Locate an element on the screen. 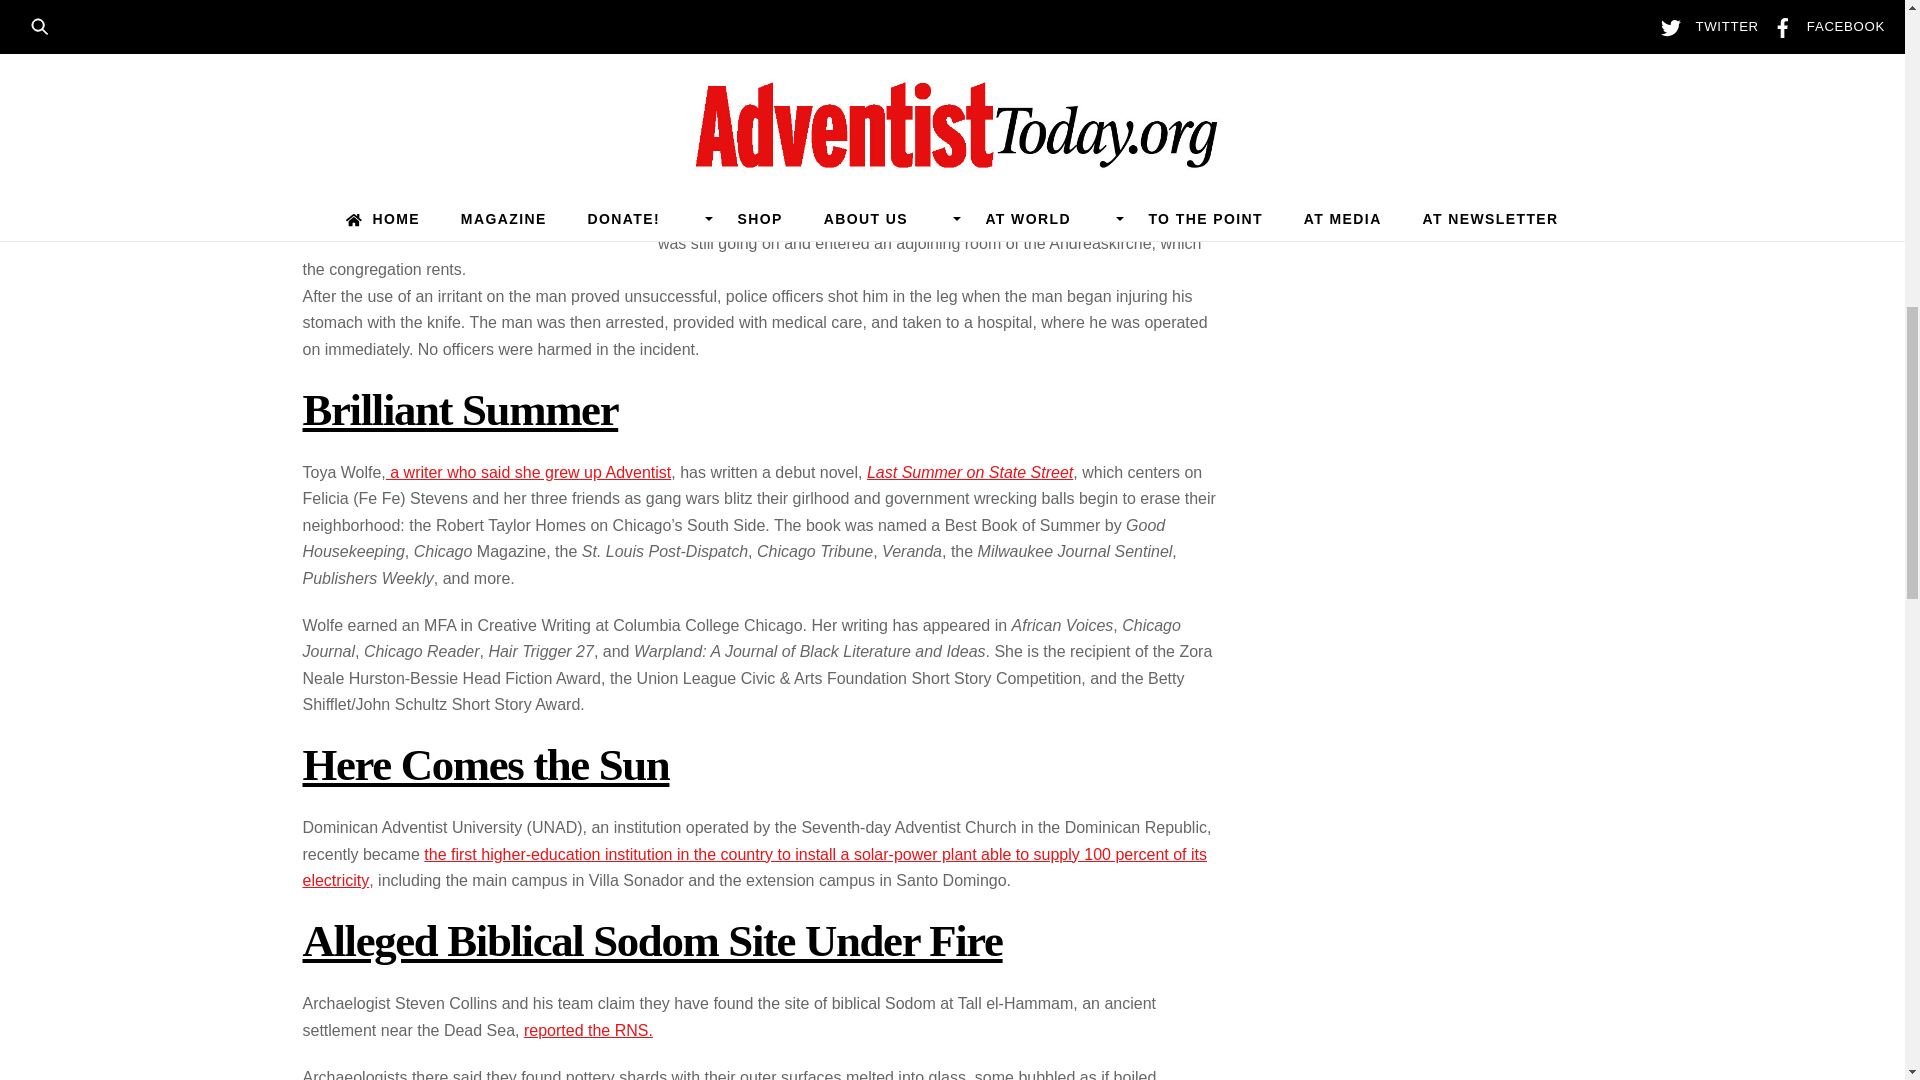 The height and width of the screenshot is (1080, 1920). Last Summer on State Street is located at coordinates (970, 472).